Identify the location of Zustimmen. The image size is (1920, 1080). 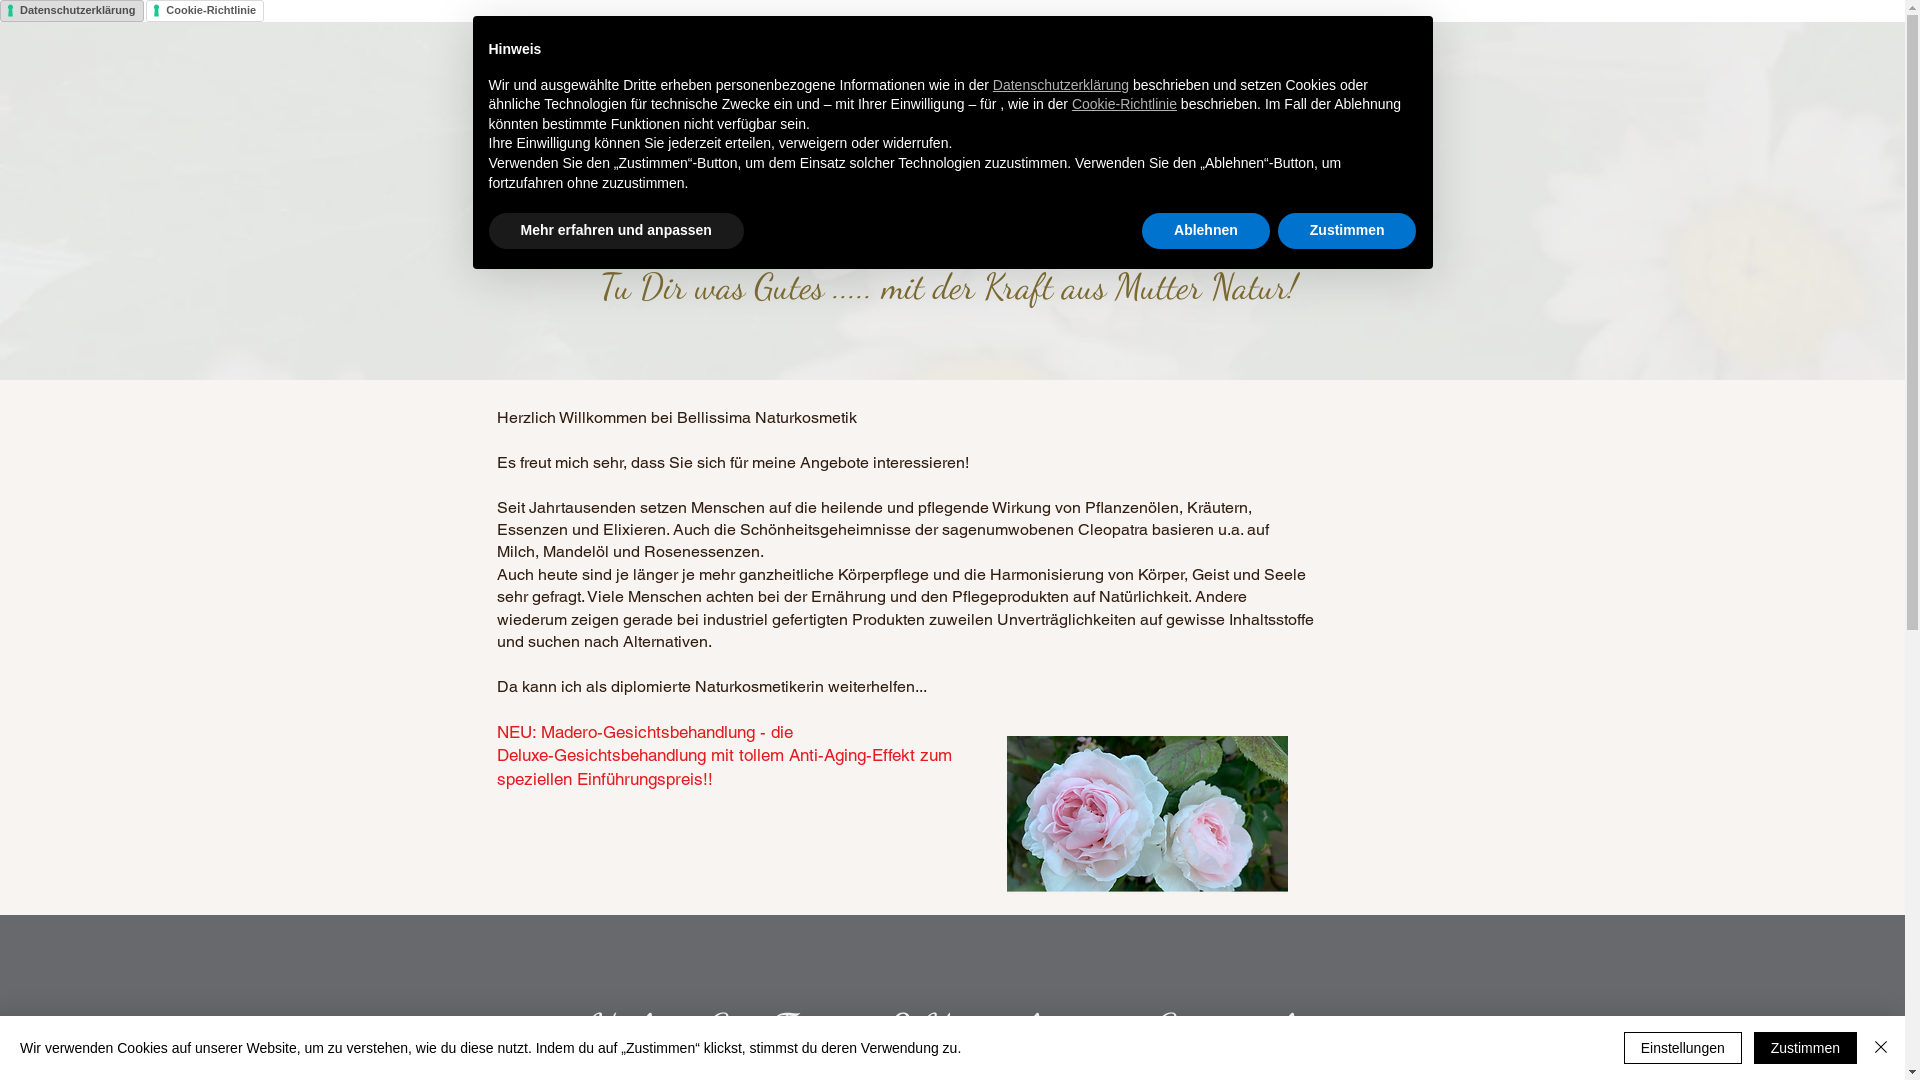
(1806, 1048).